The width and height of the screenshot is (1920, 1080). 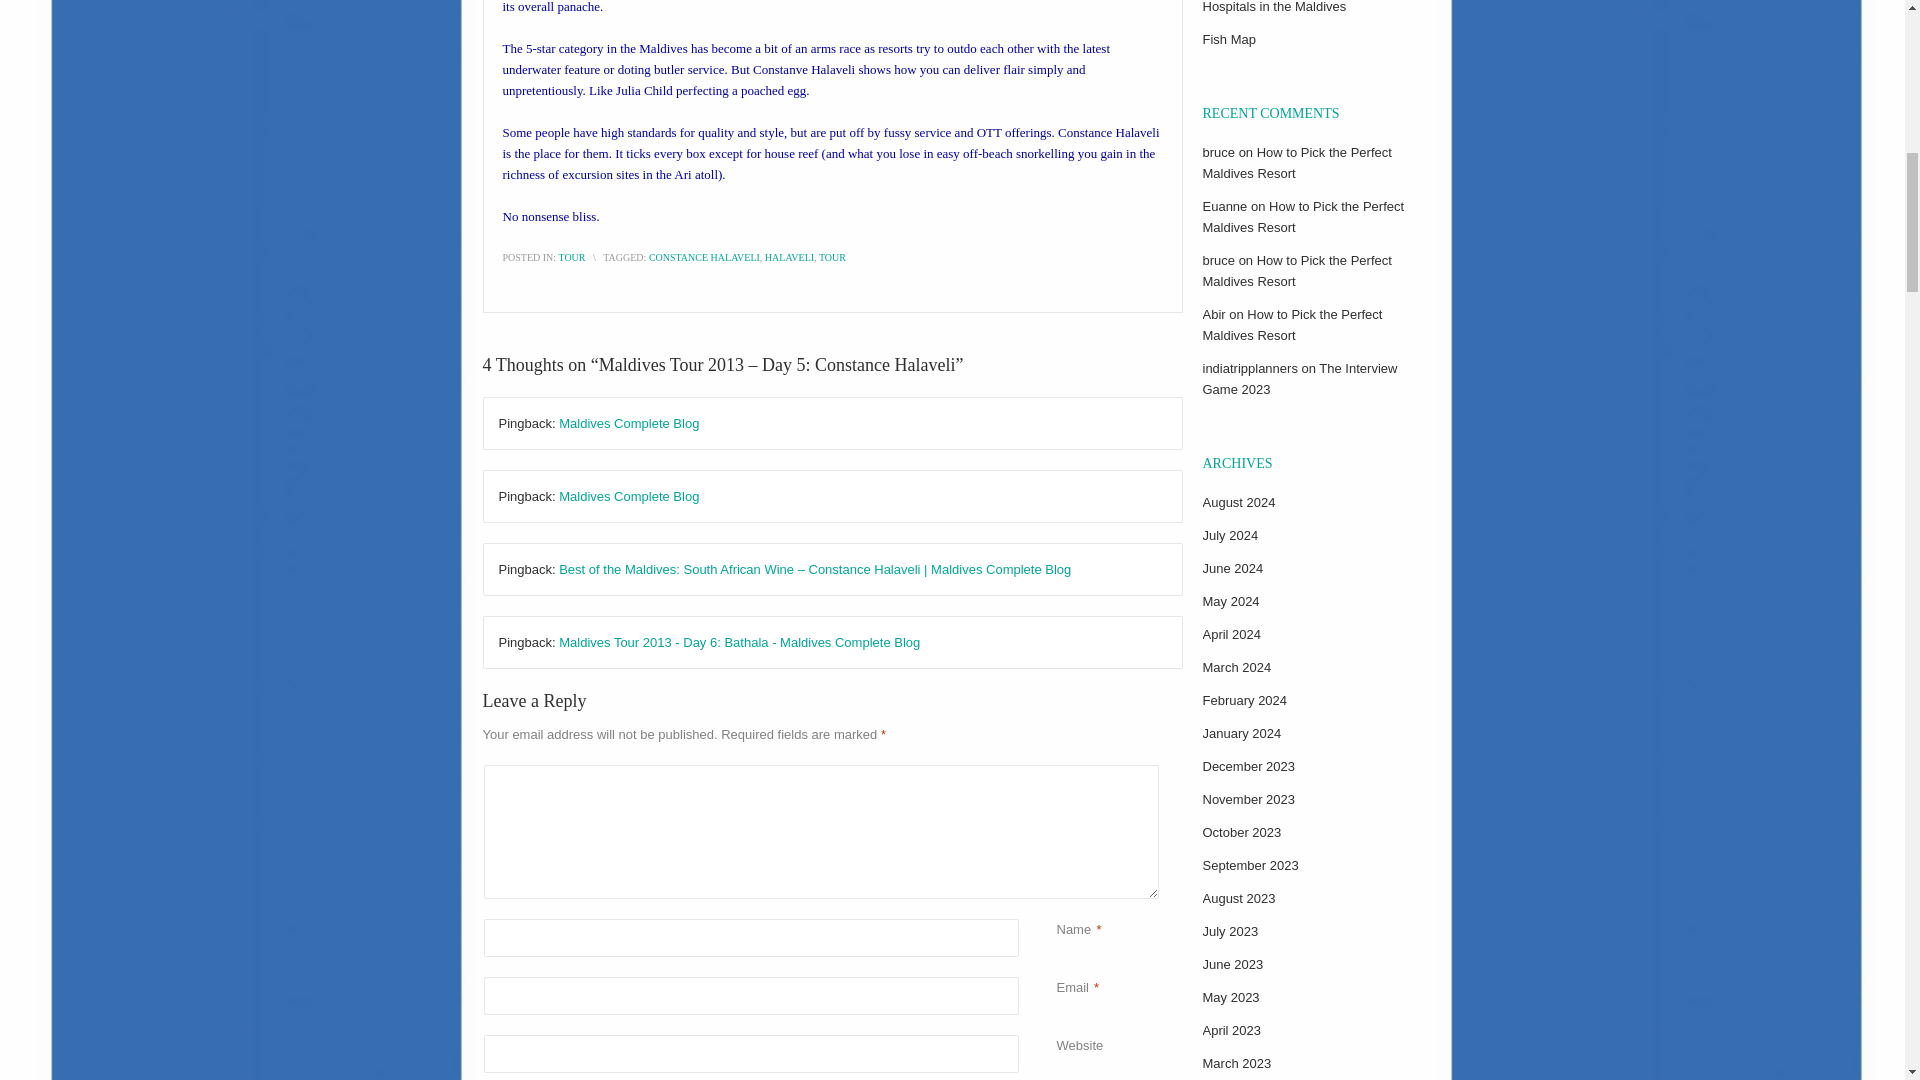 I want to click on Maldives Tour 2013 - Day 6: Bathala - Maldives Complete Blog, so click(x=738, y=642).